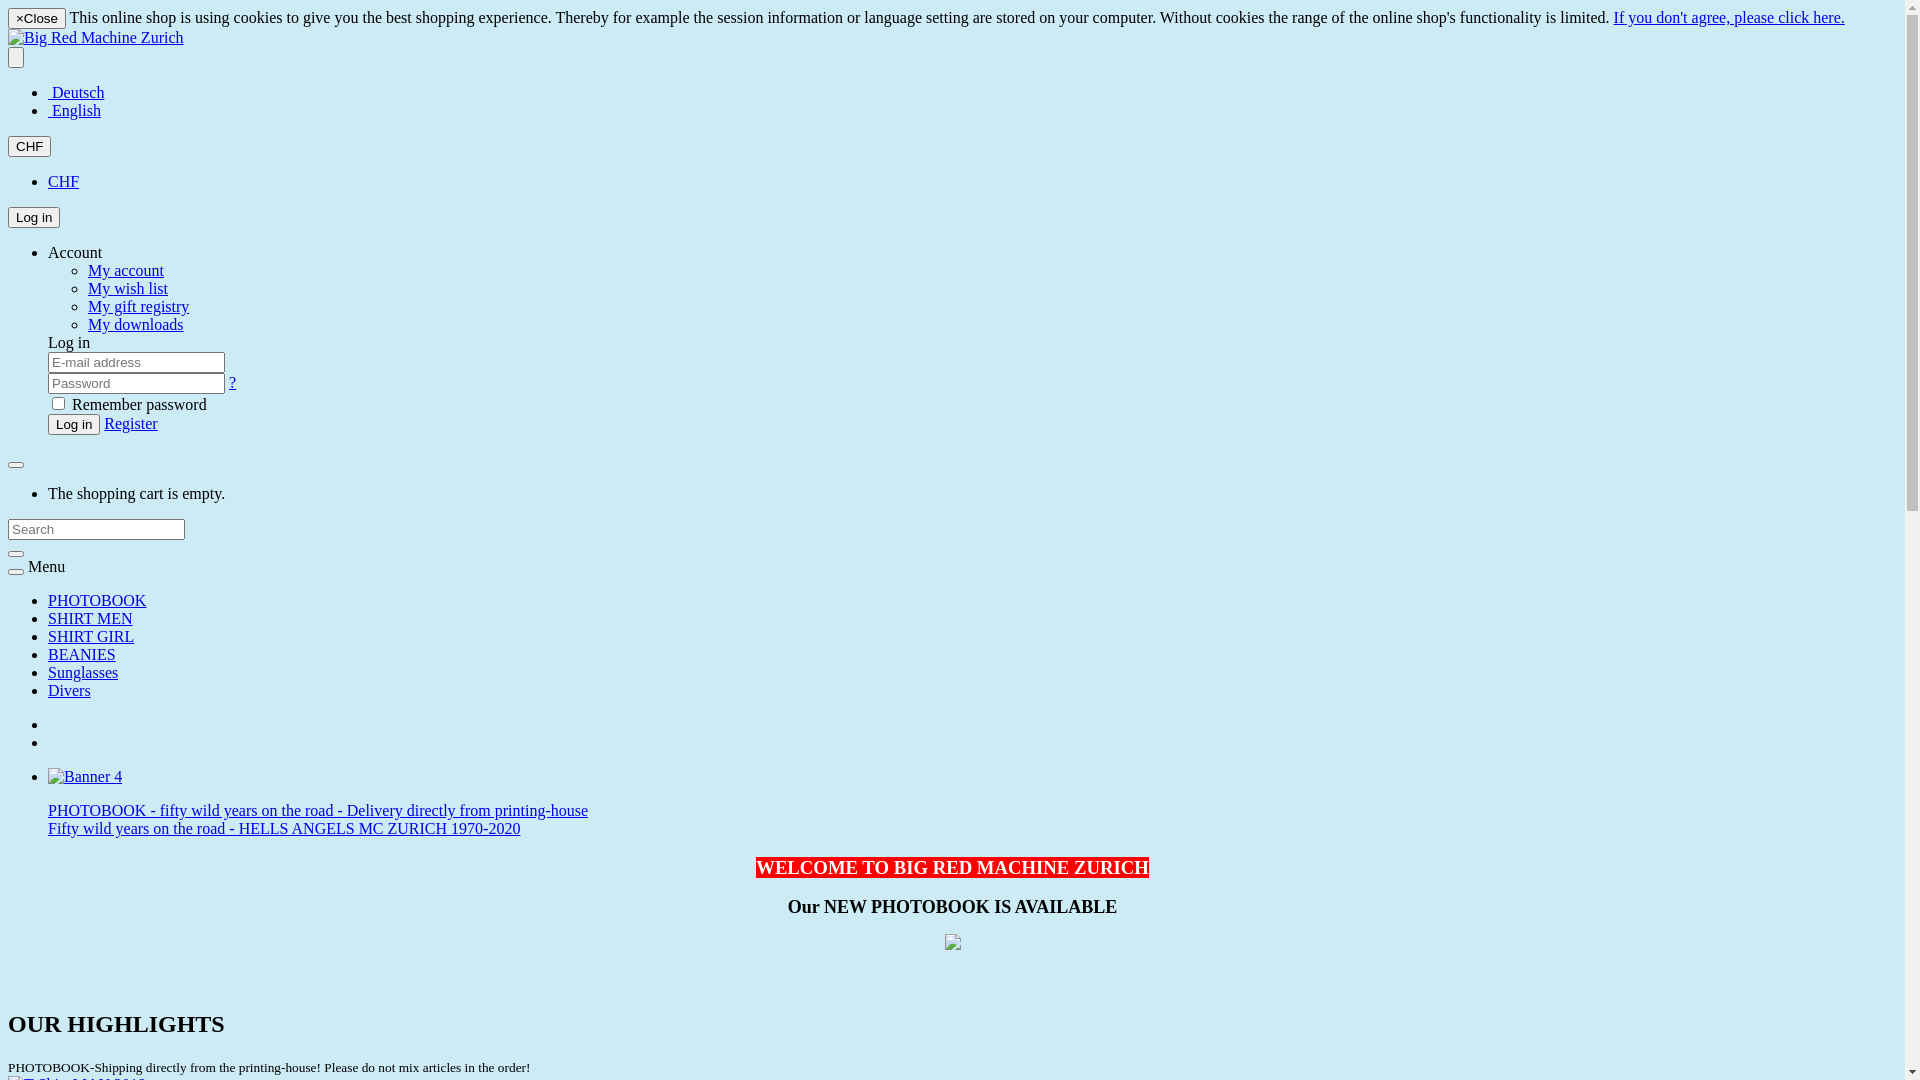 The image size is (1920, 1080). What do you see at coordinates (34, 218) in the screenshot?
I see `Log in` at bounding box center [34, 218].